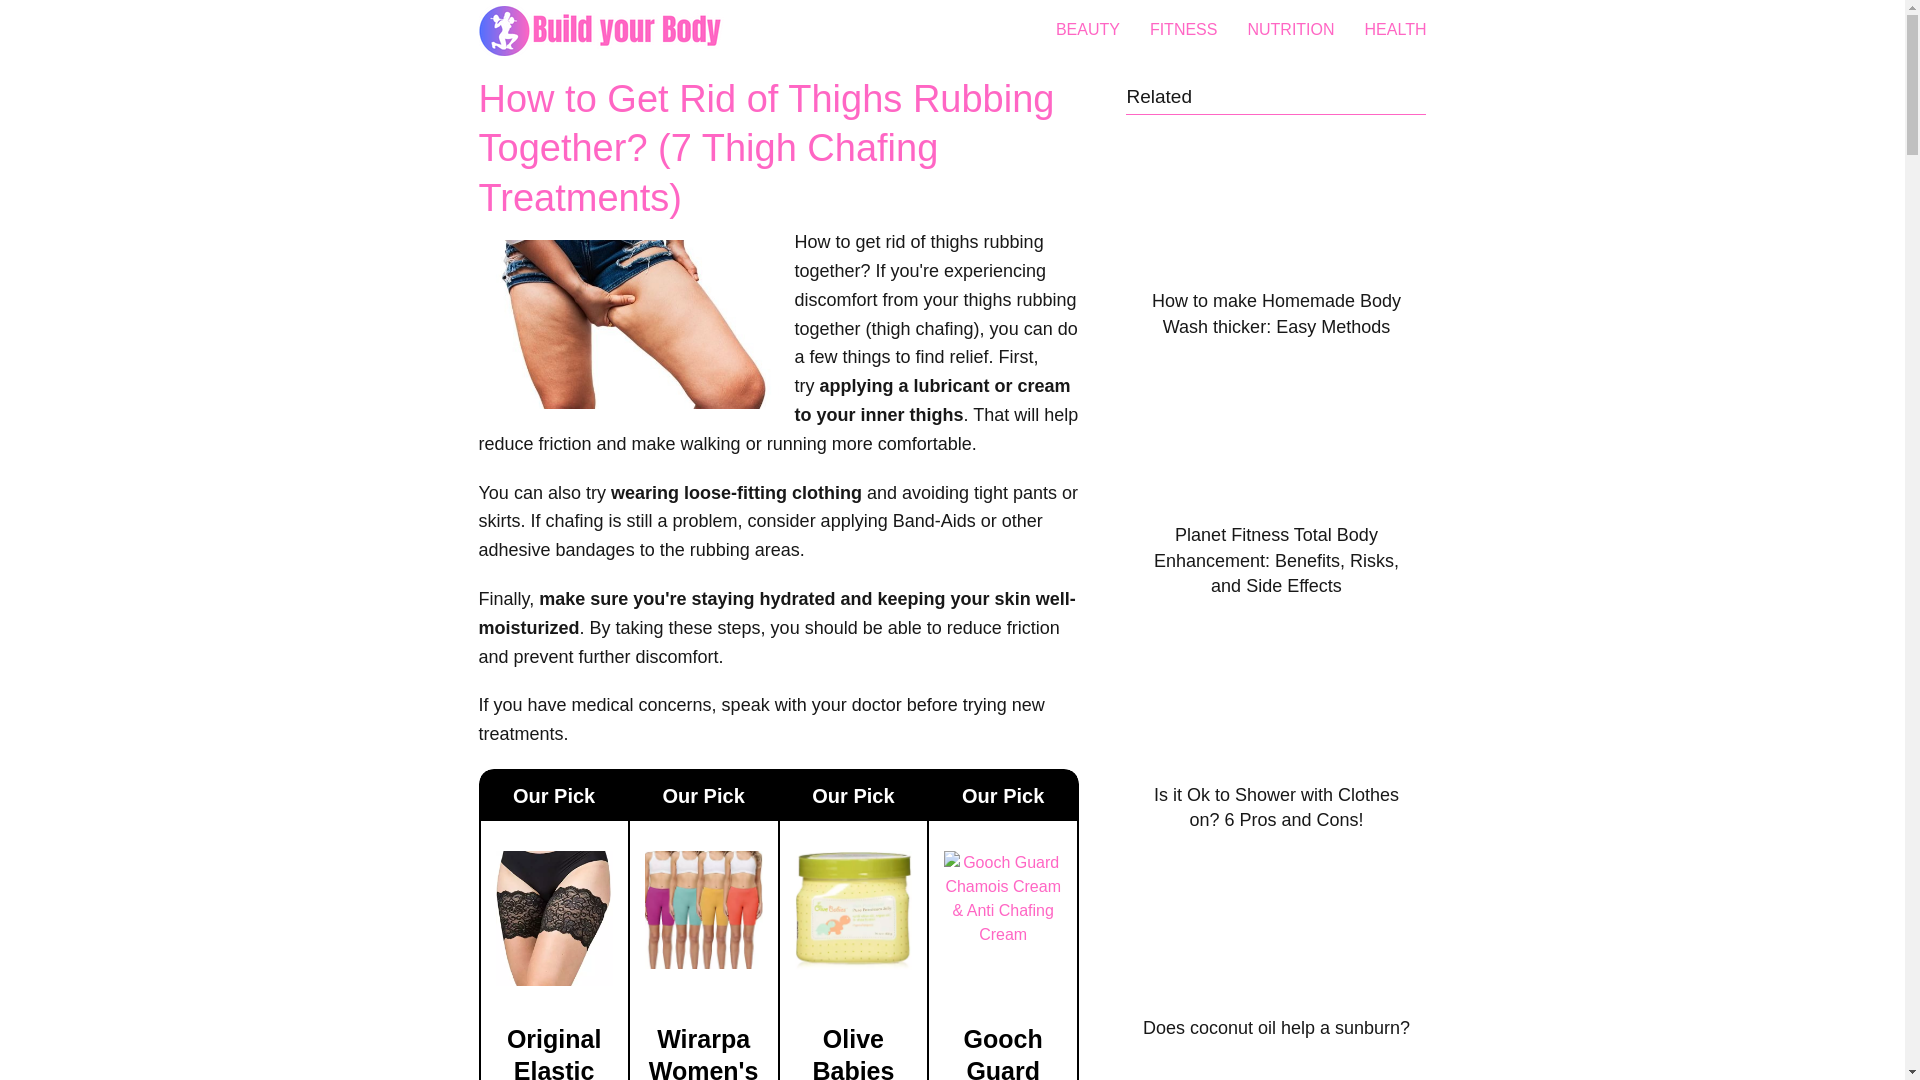 The width and height of the screenshot is (1920, 1080). Describe the element at coordinates (1184, 28) in the screenshot. I see `FITNESS` at that location.